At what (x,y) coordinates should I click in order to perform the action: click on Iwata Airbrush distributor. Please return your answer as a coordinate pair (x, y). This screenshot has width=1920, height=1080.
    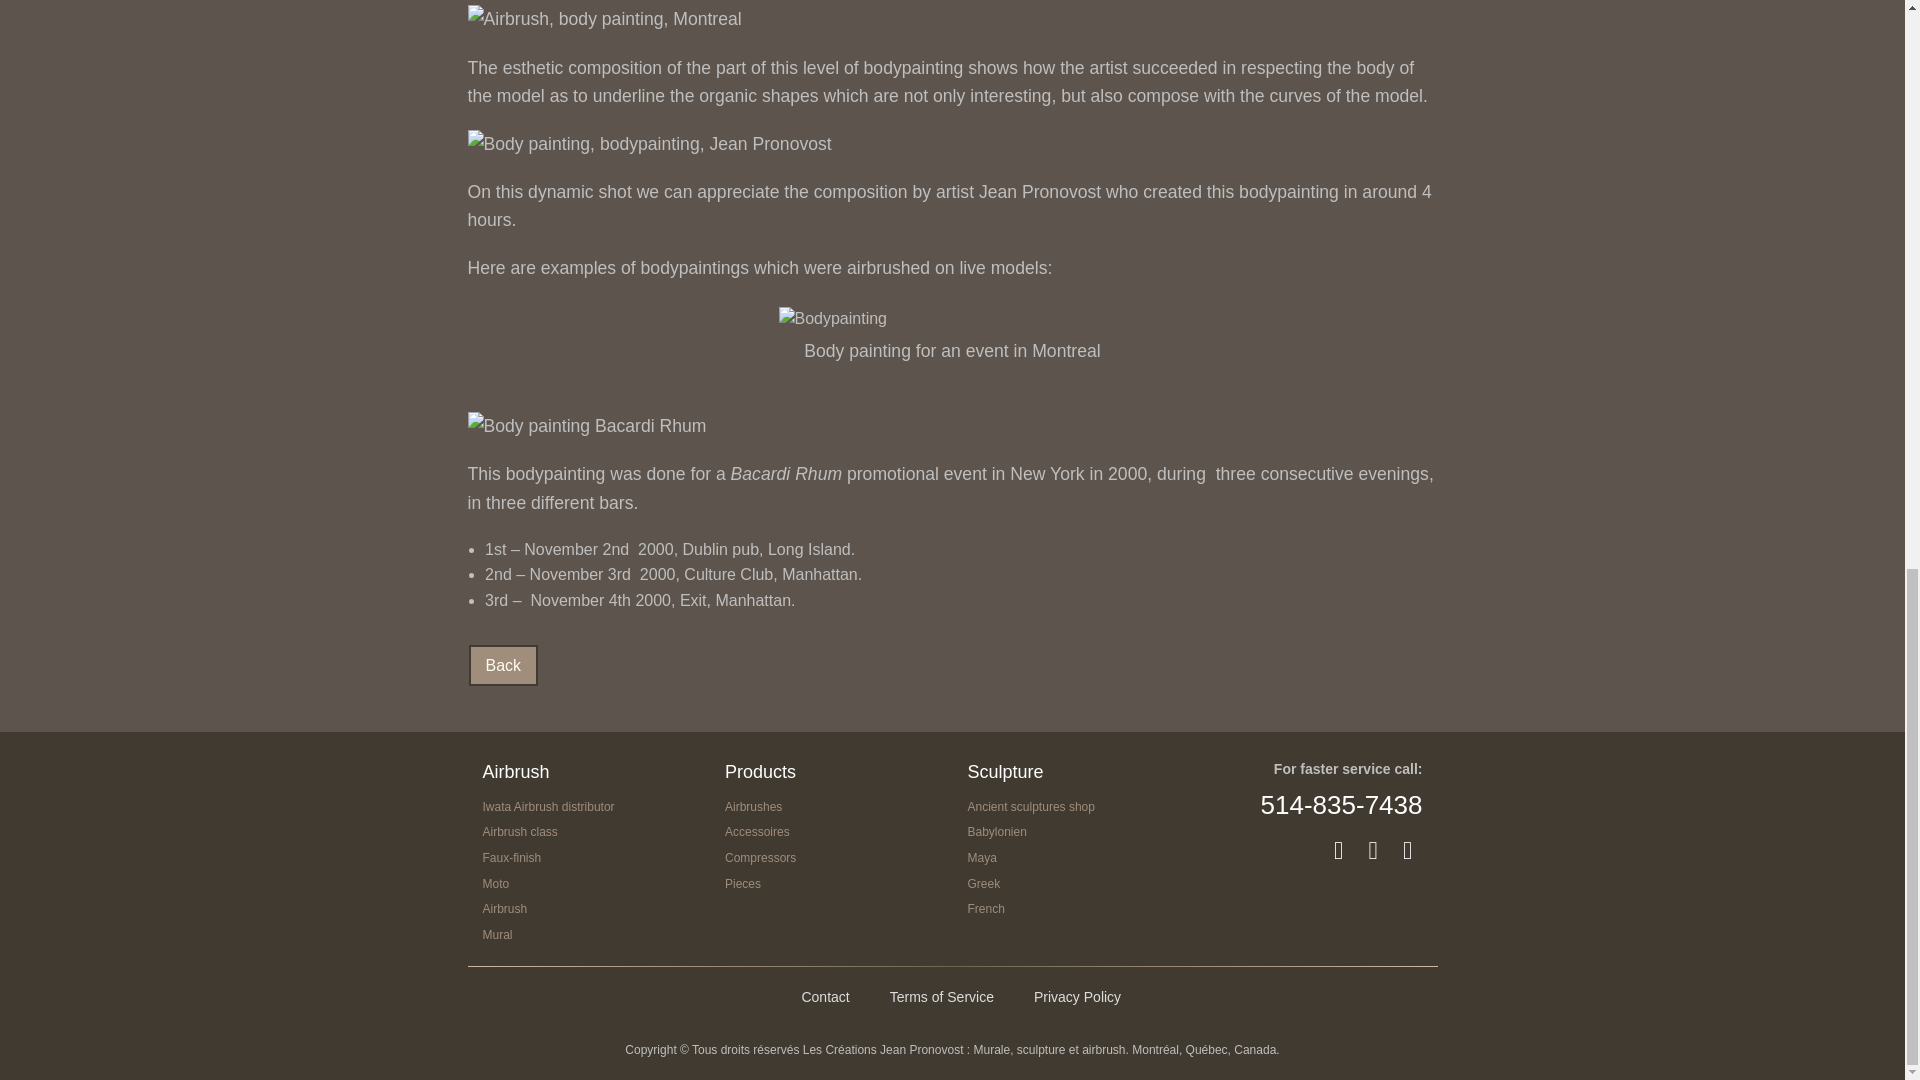
    Looking at the image, I should click on (548, 807).